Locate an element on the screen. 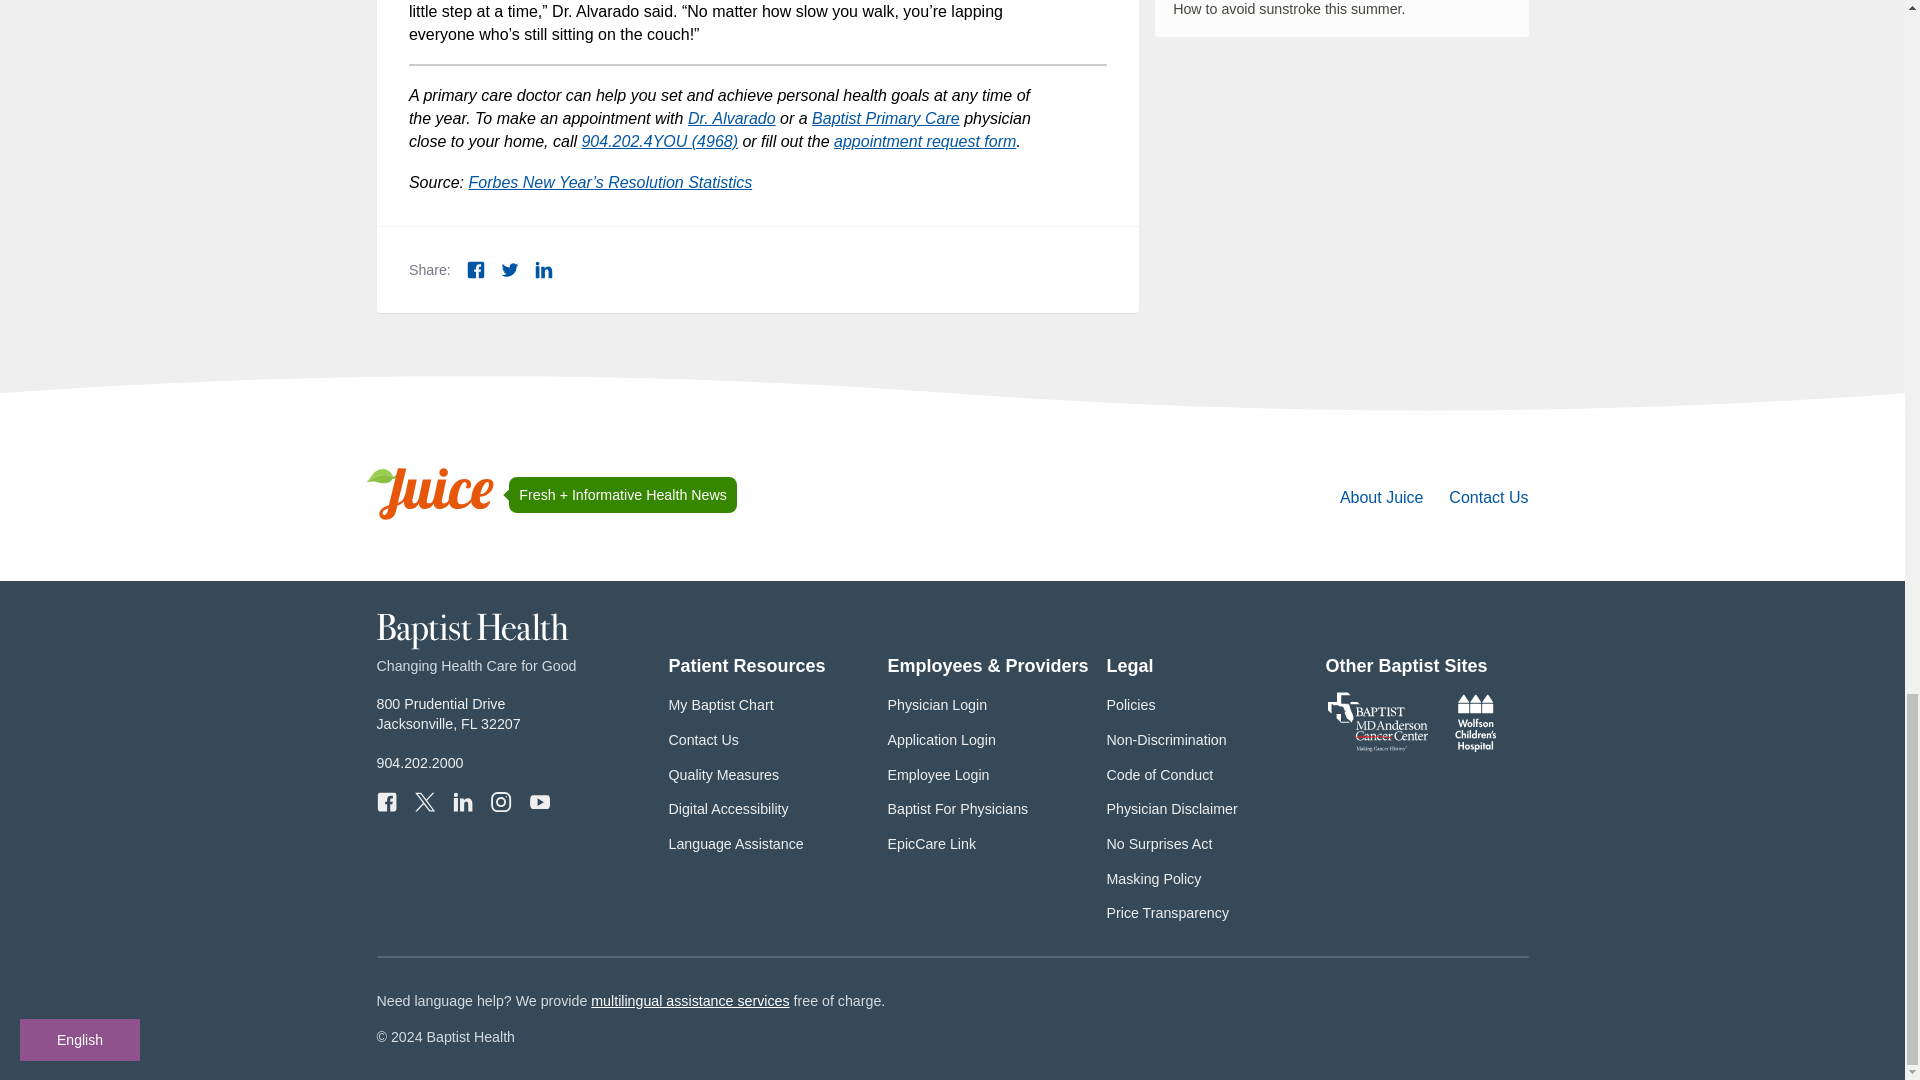 This screenshot has width=1920, height=1080. appointment request form is located at coordinates (924, 141).